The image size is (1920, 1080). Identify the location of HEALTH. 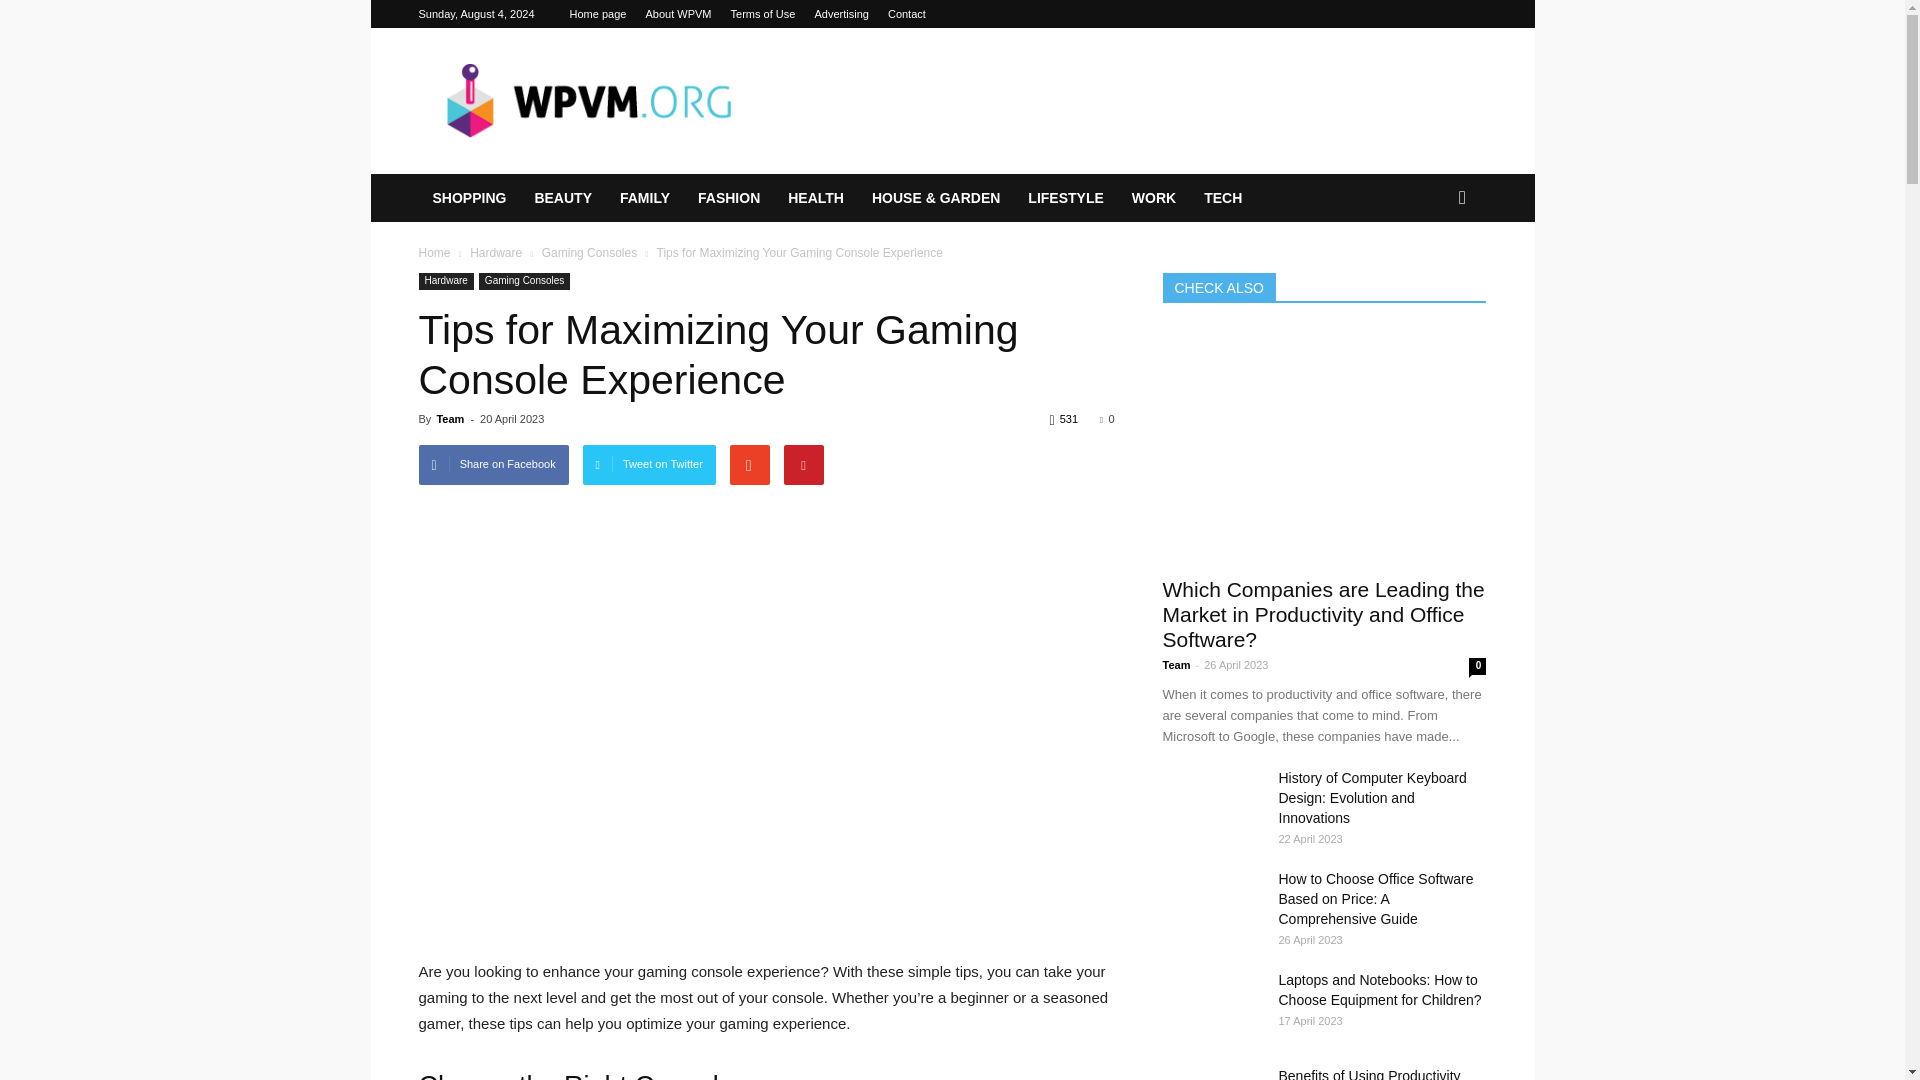
(816, 198).